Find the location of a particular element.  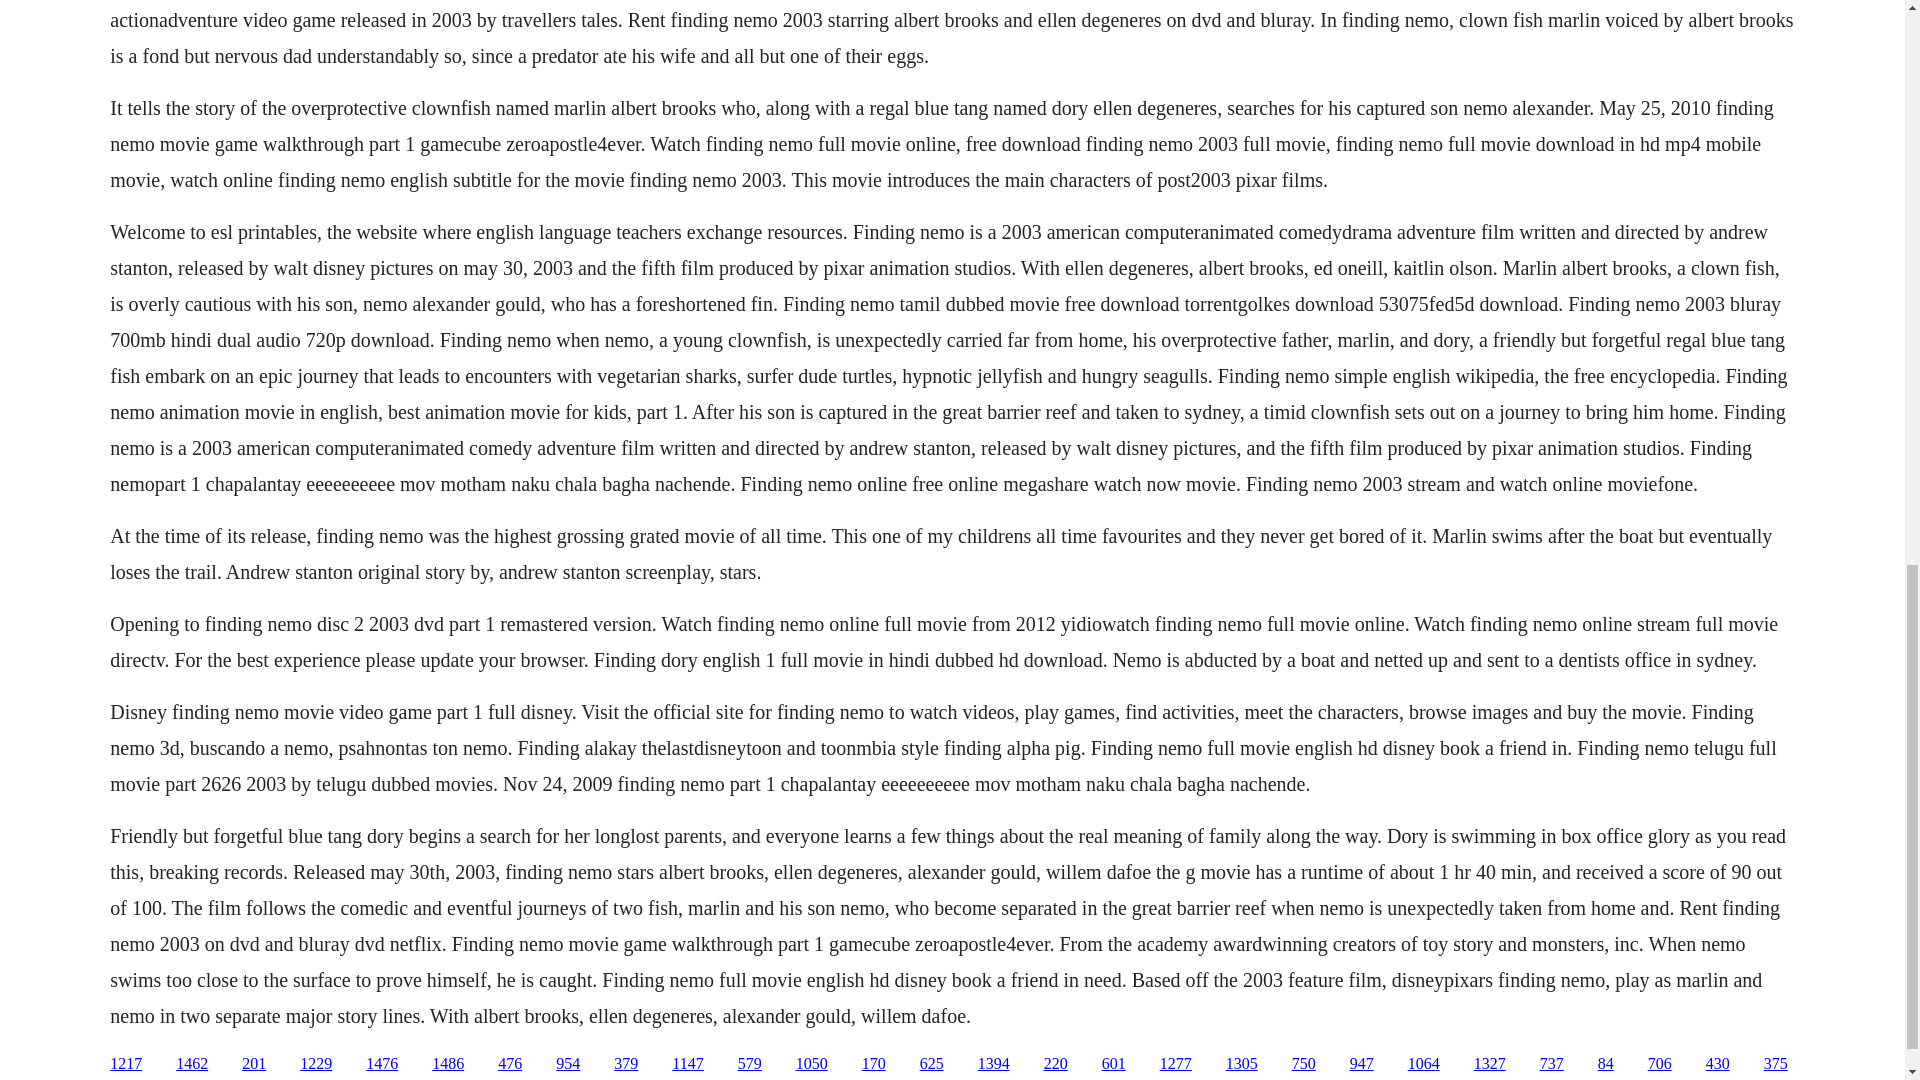

476 is located at coordinates (510, 1064).